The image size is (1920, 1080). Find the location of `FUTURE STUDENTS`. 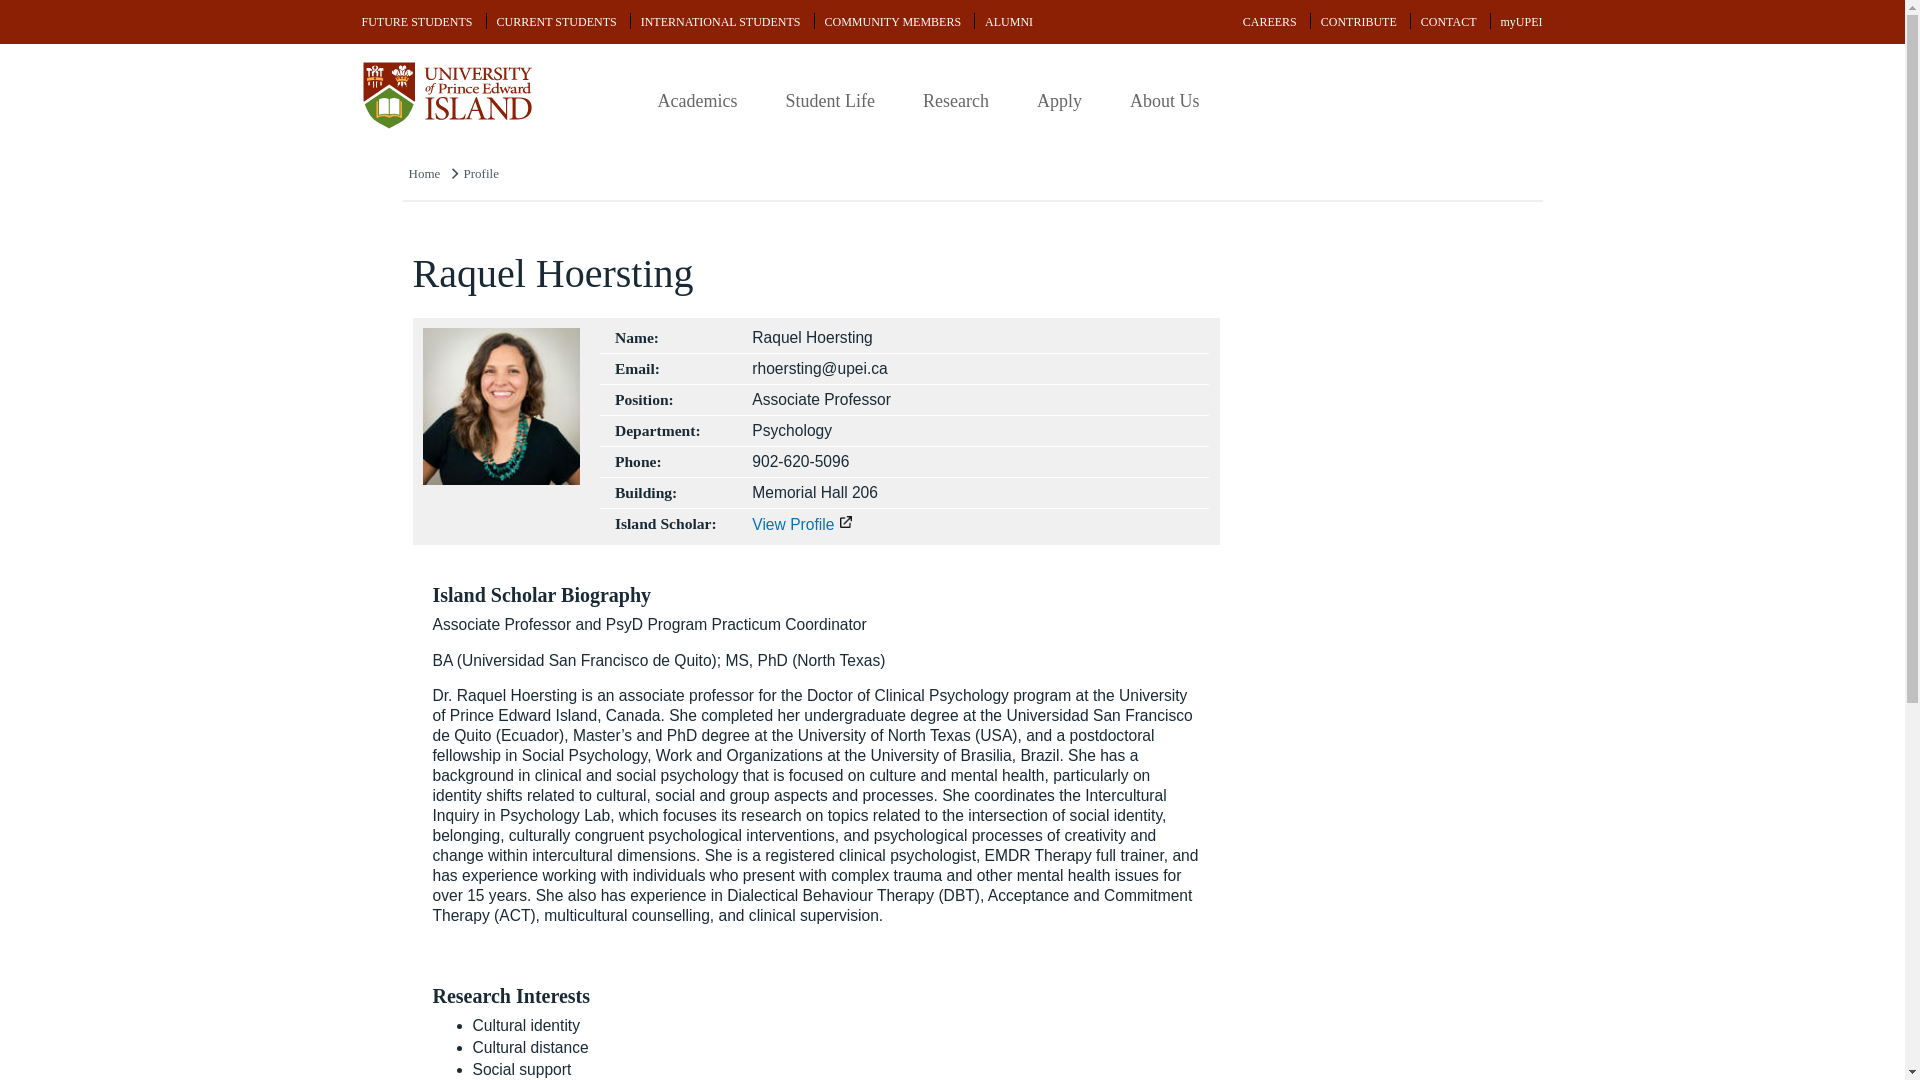

FUTURE STUDENTS is located at coordinates (417, 22).